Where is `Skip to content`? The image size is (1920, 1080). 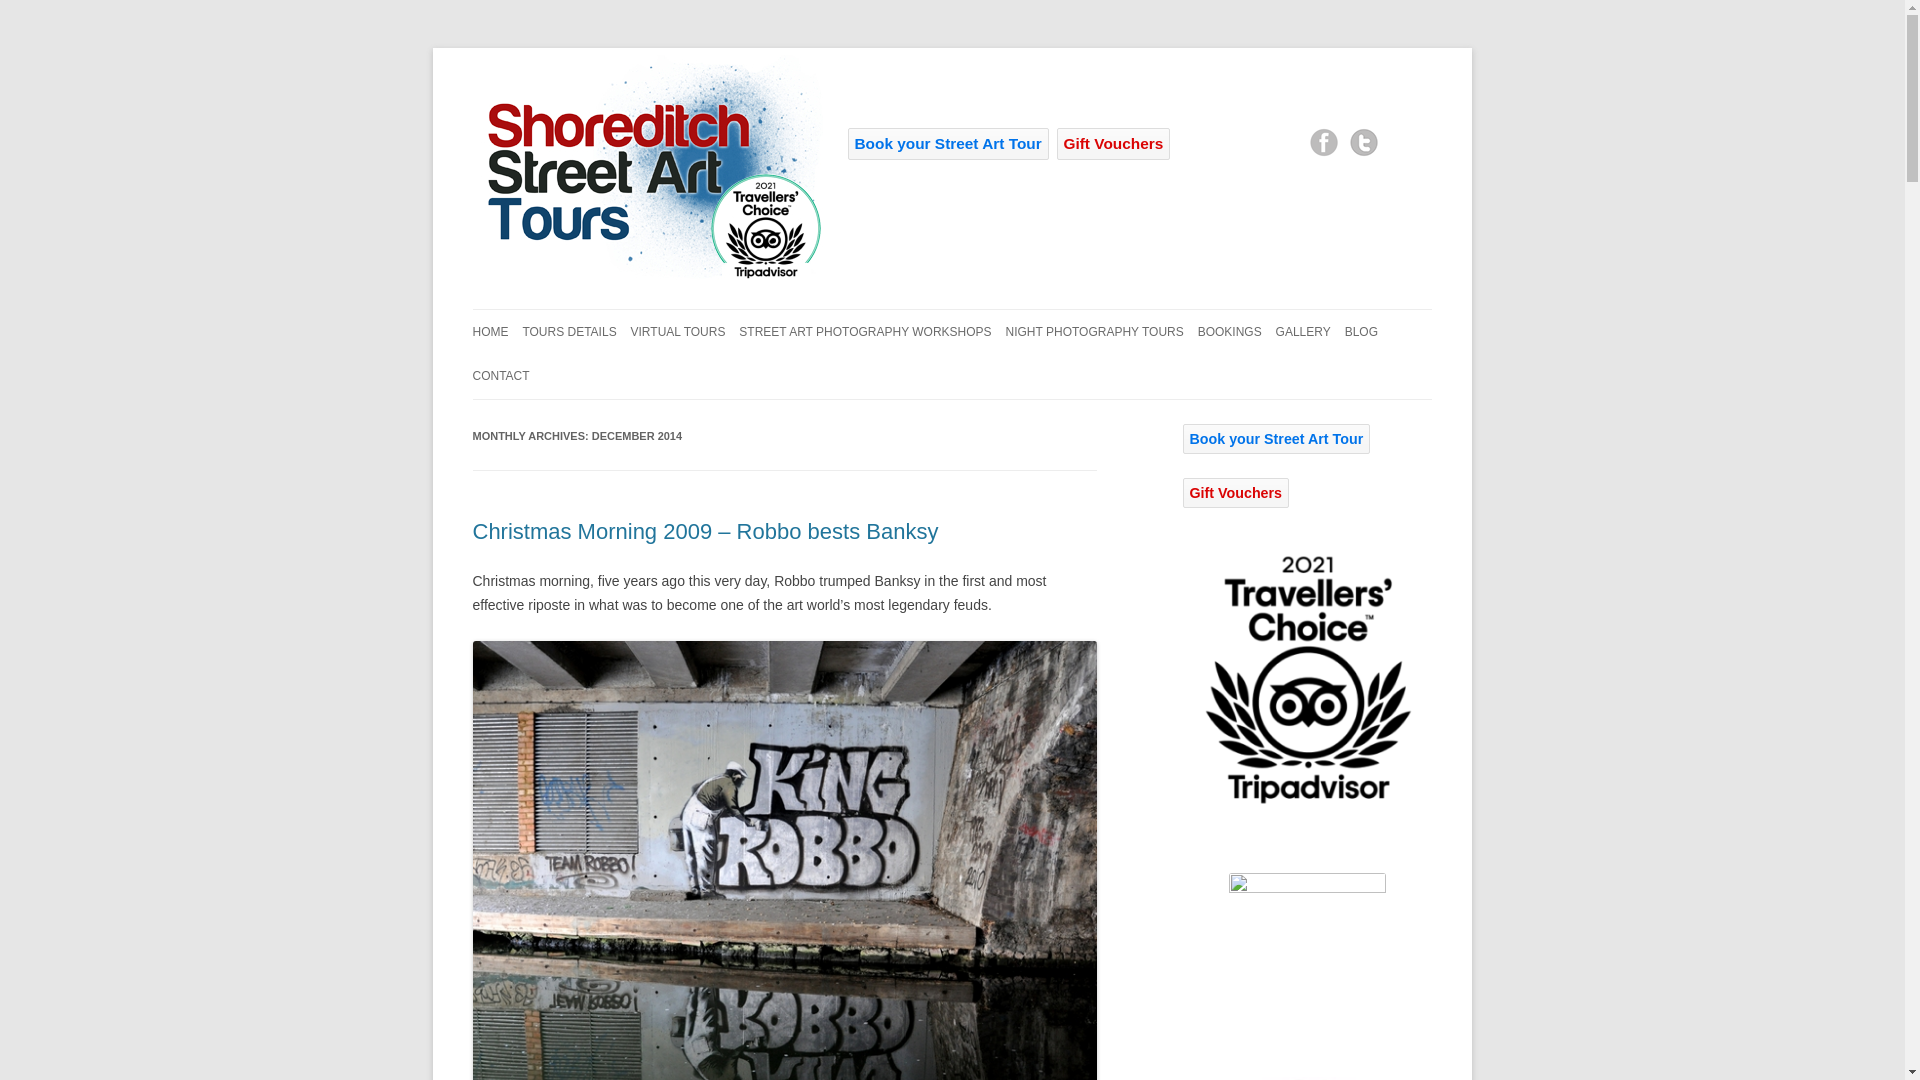 Skip to content is located at coordinates (998, 315).